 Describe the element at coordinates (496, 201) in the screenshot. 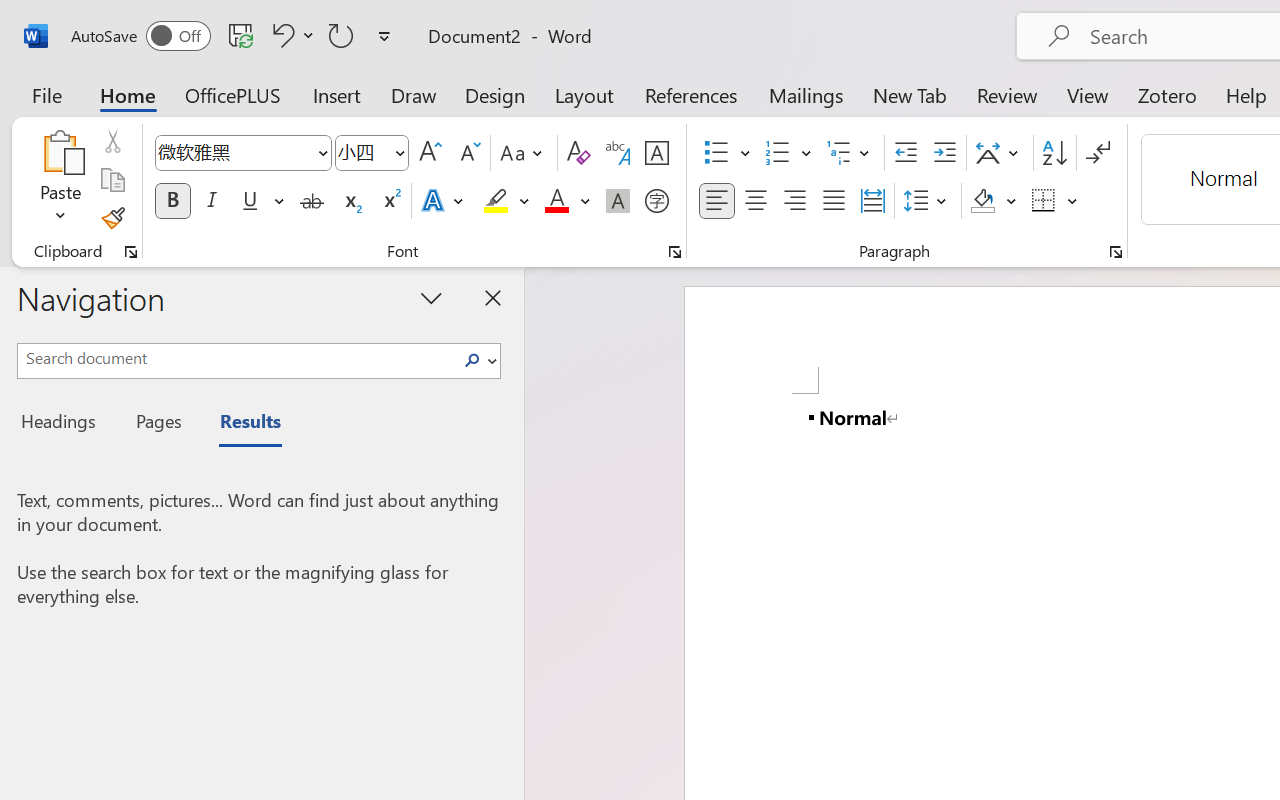

I see `Text Highlight Color Yellow` at that location.